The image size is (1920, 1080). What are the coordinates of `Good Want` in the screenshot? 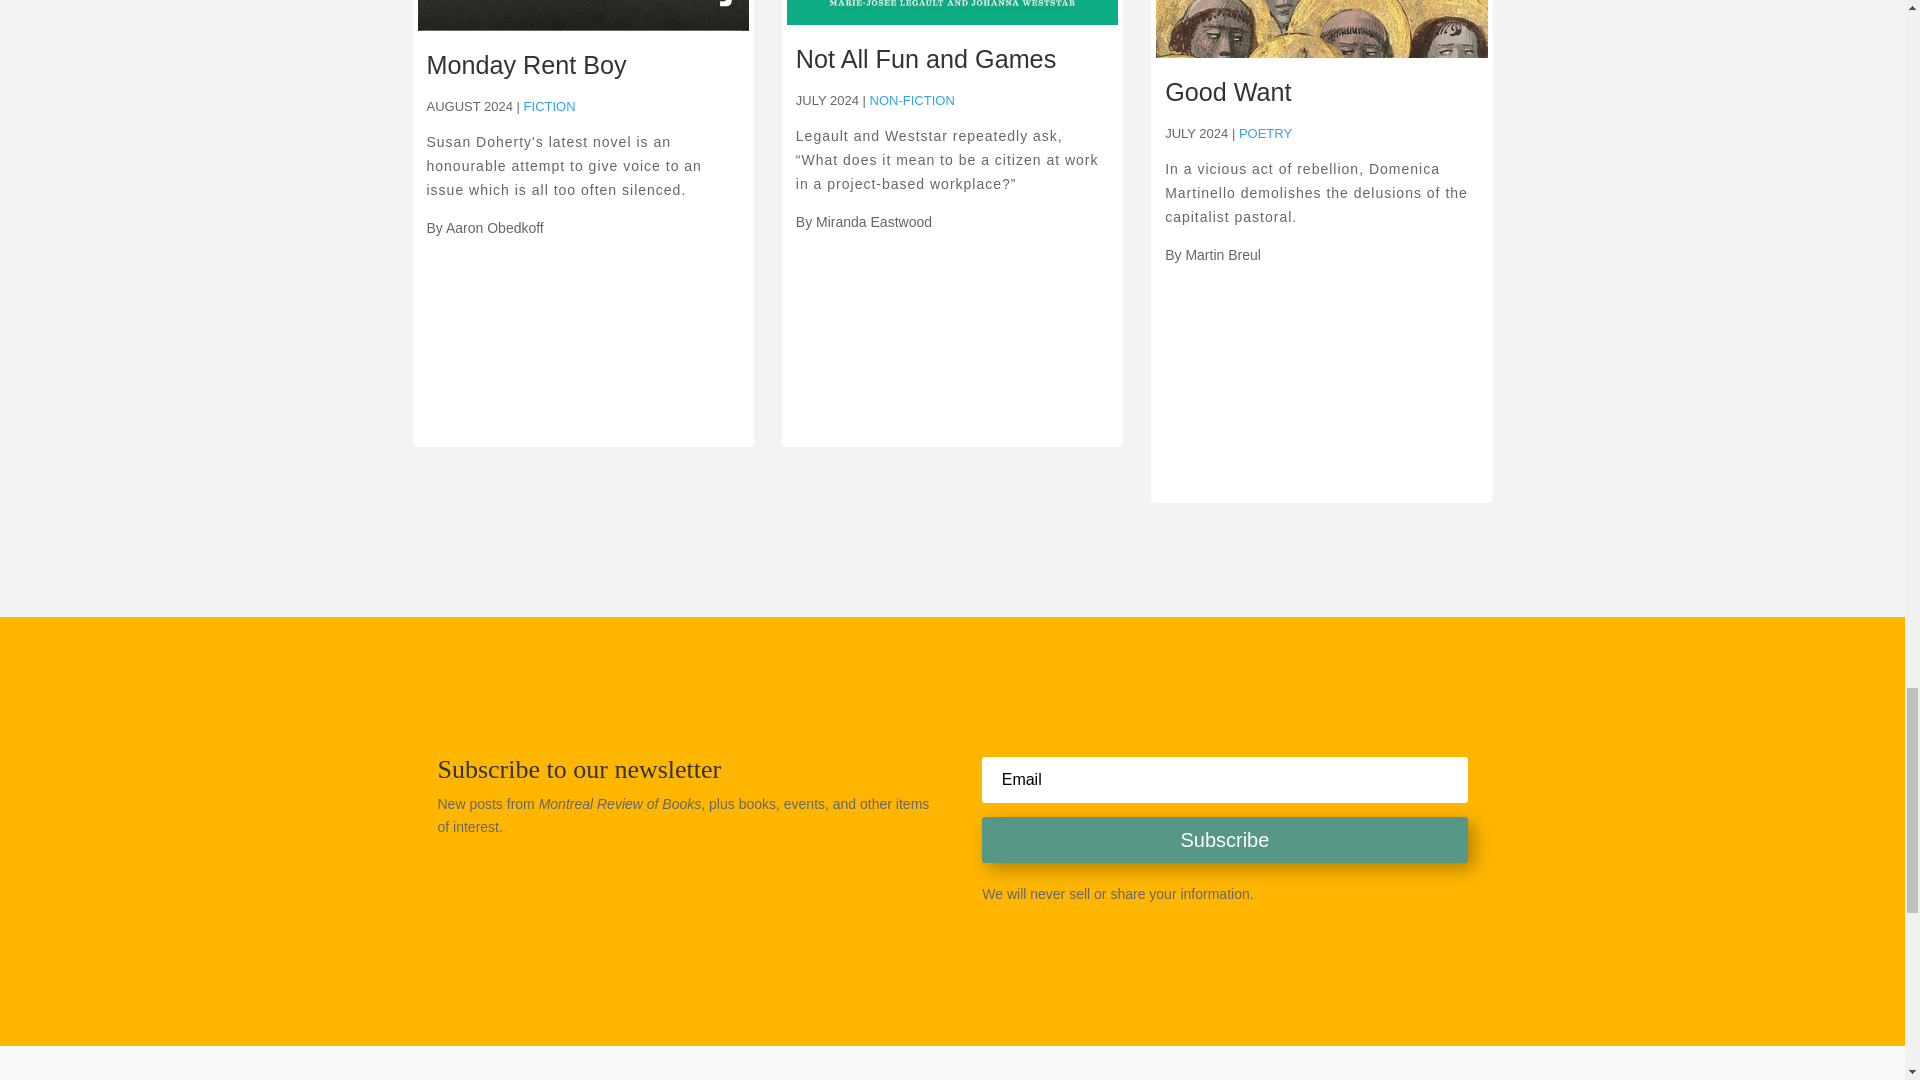 It's located at (1228, 91).